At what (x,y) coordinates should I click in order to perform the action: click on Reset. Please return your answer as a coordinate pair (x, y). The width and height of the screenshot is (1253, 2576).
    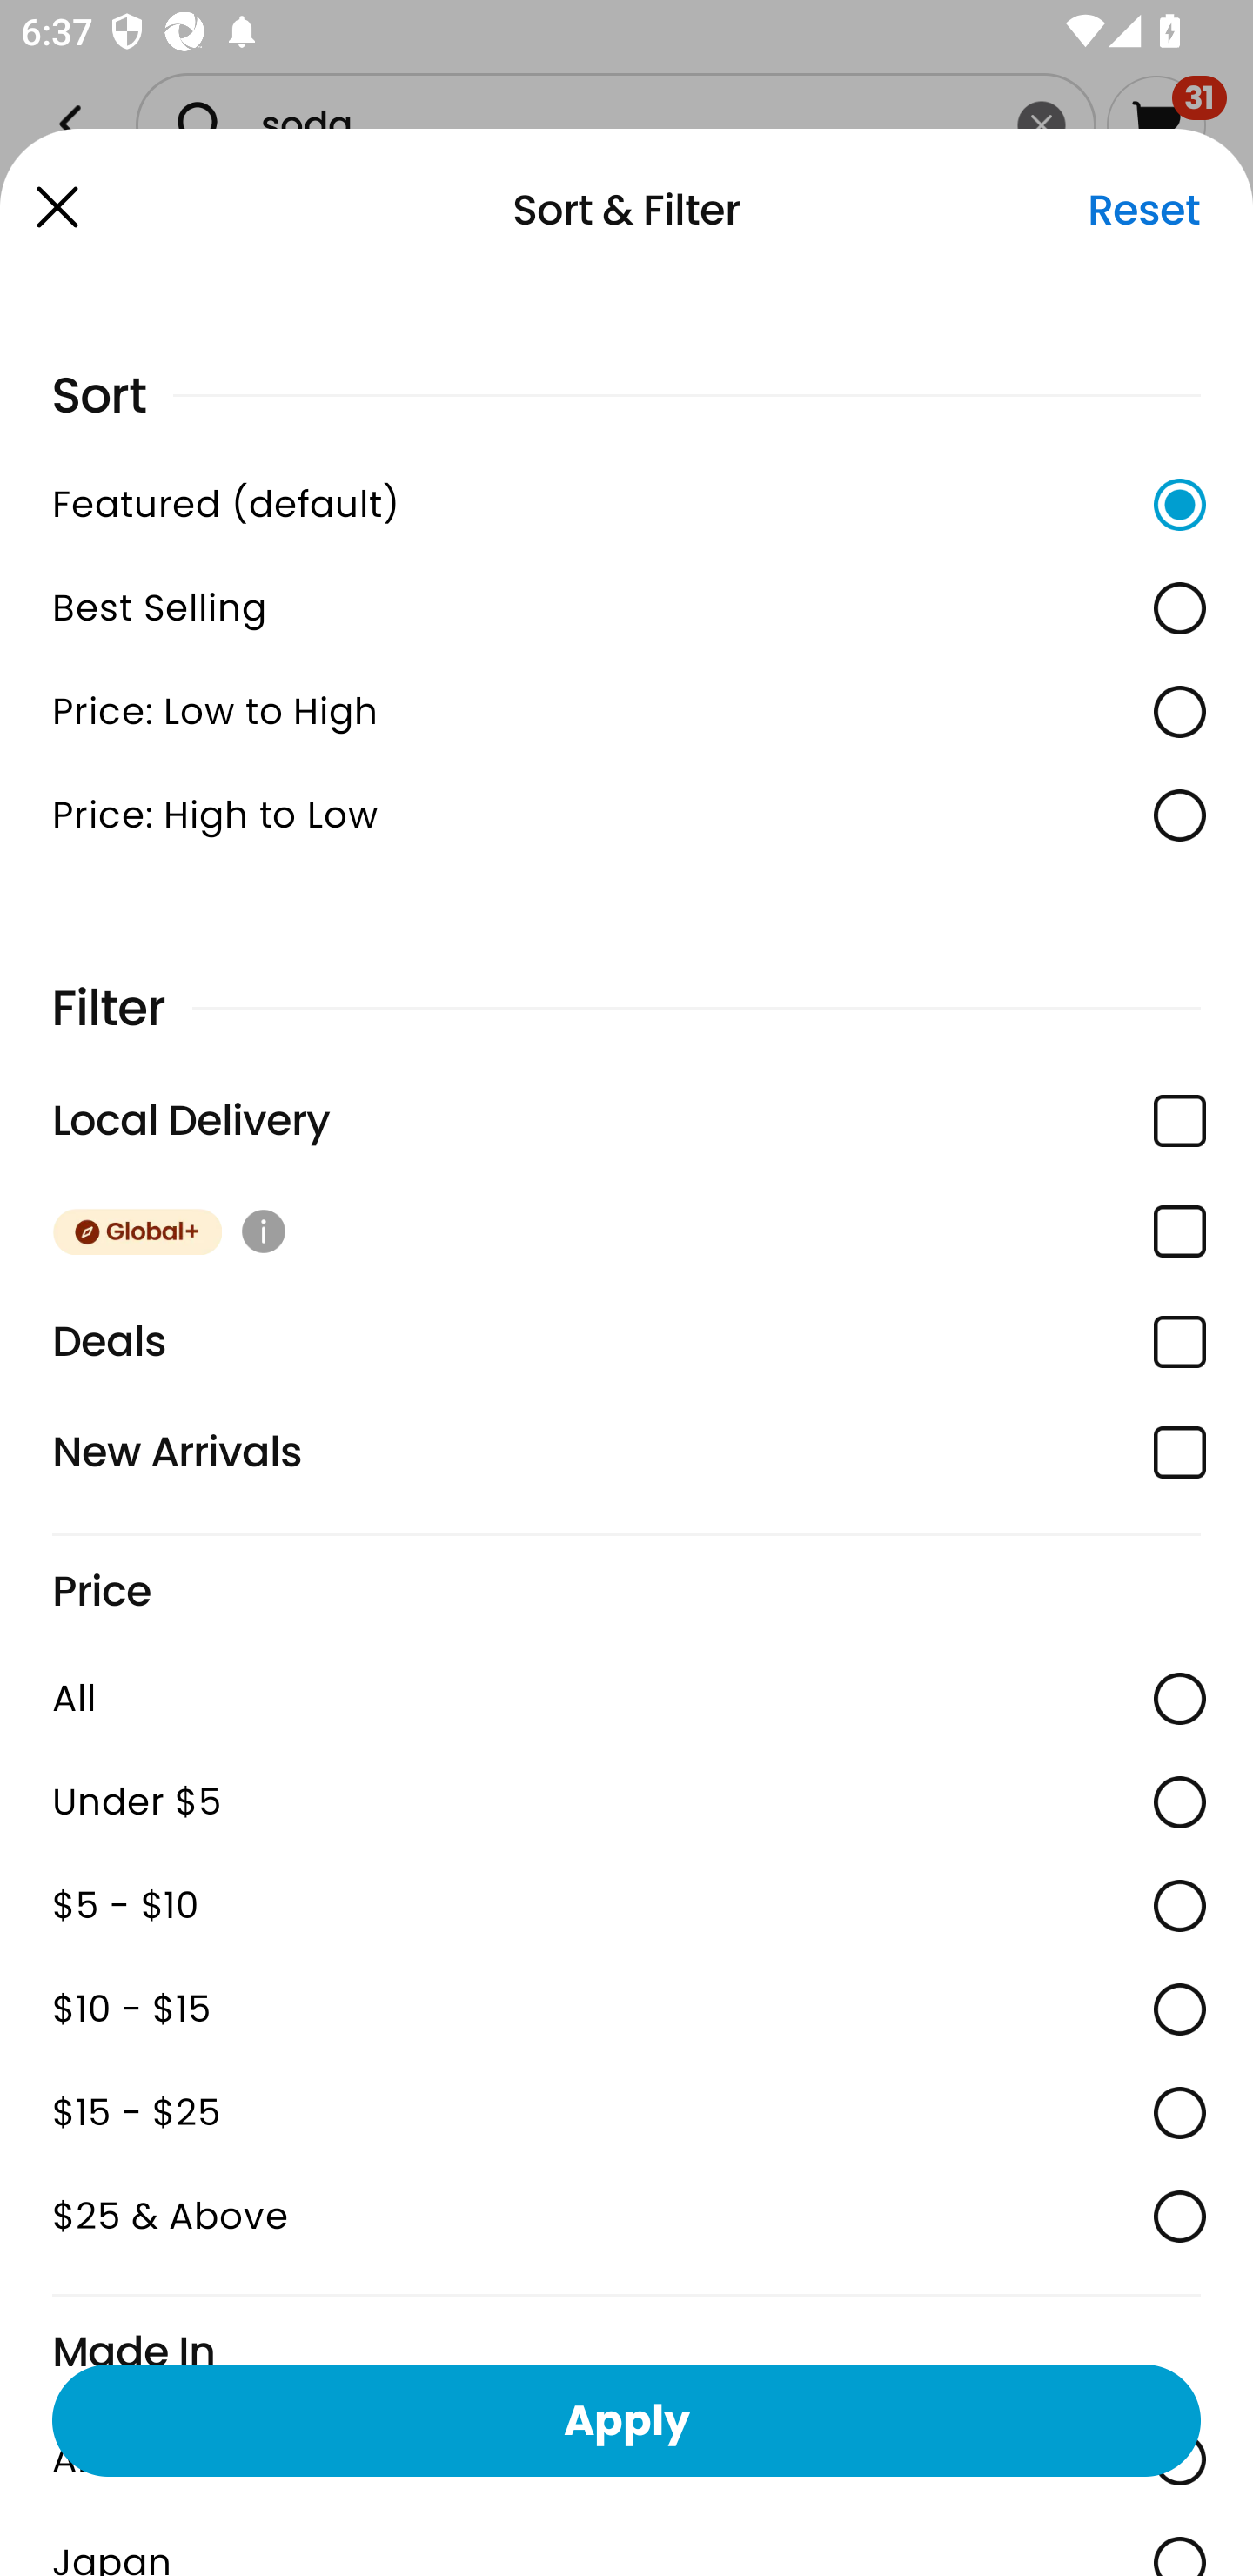
    Looking at the image, I should click on (1143, 210).